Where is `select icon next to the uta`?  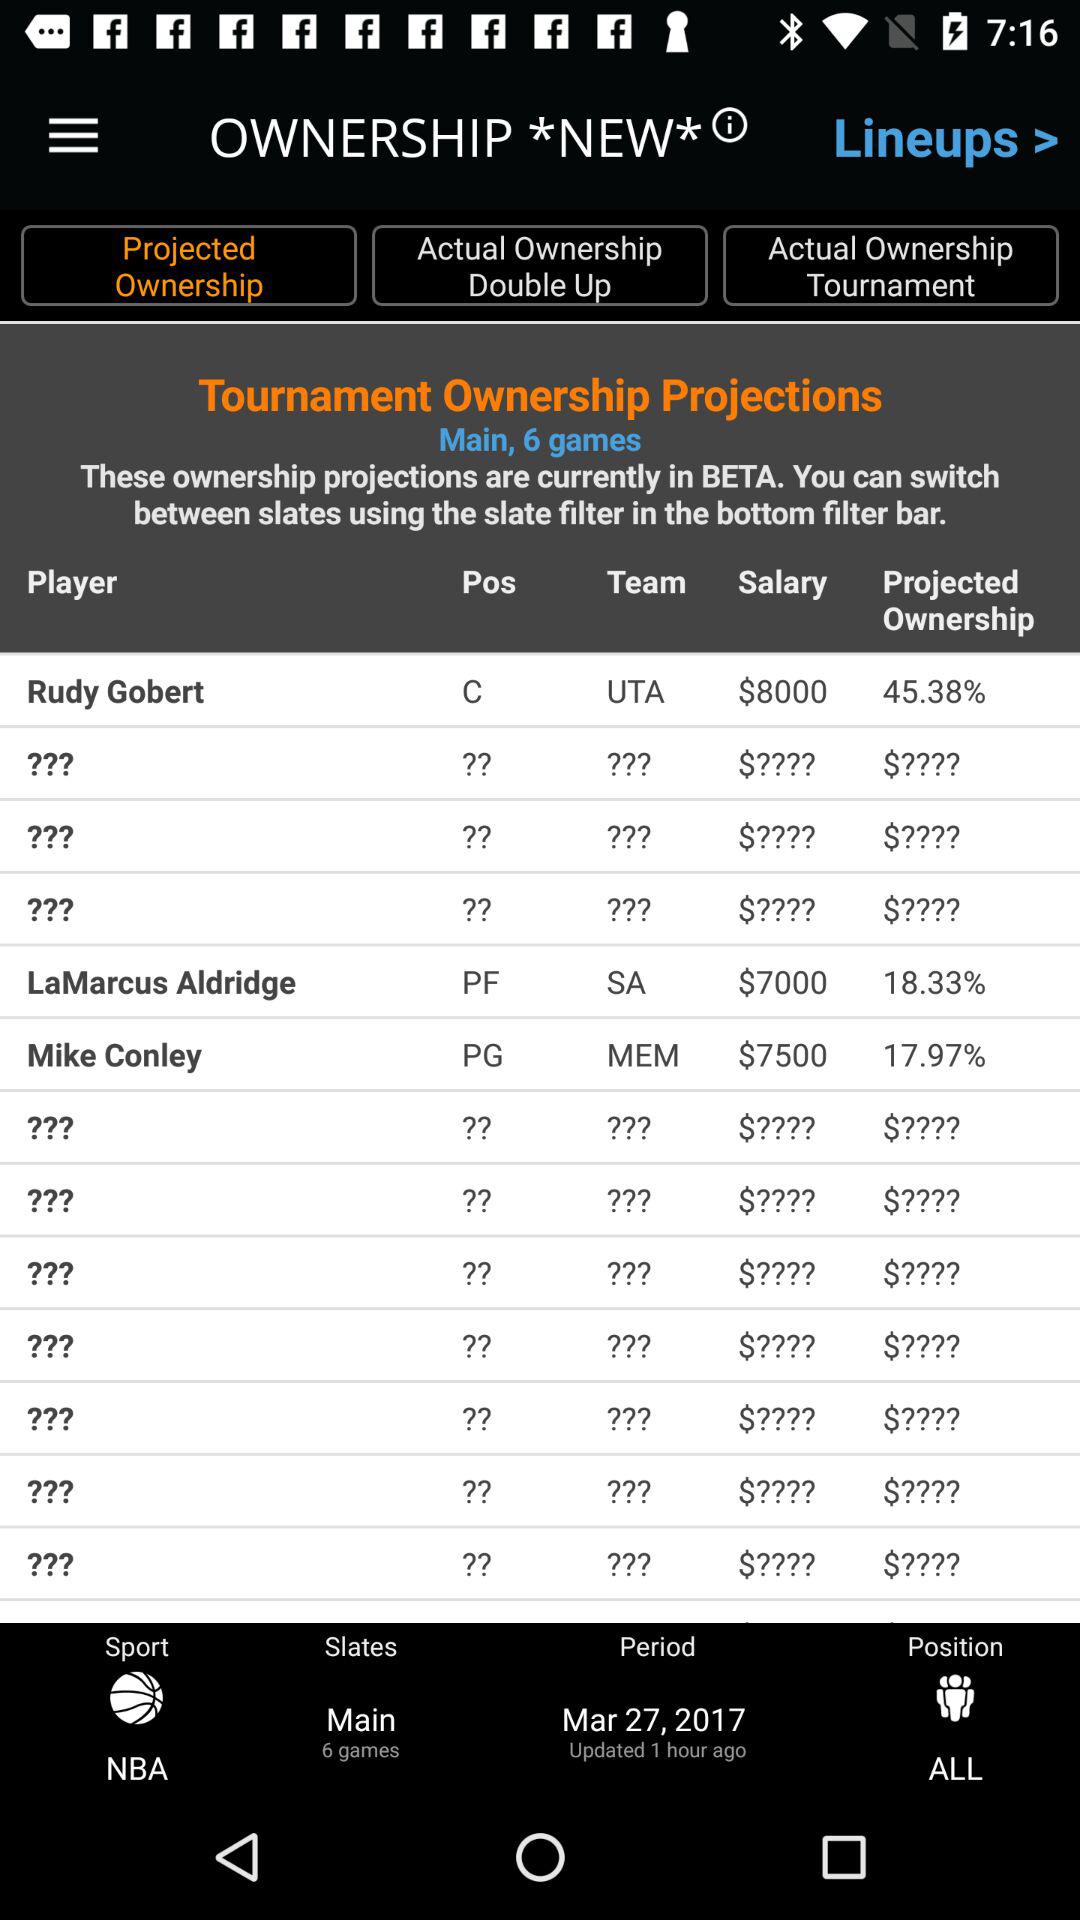
select icon next to the uta is located at coordinates (796, 690).